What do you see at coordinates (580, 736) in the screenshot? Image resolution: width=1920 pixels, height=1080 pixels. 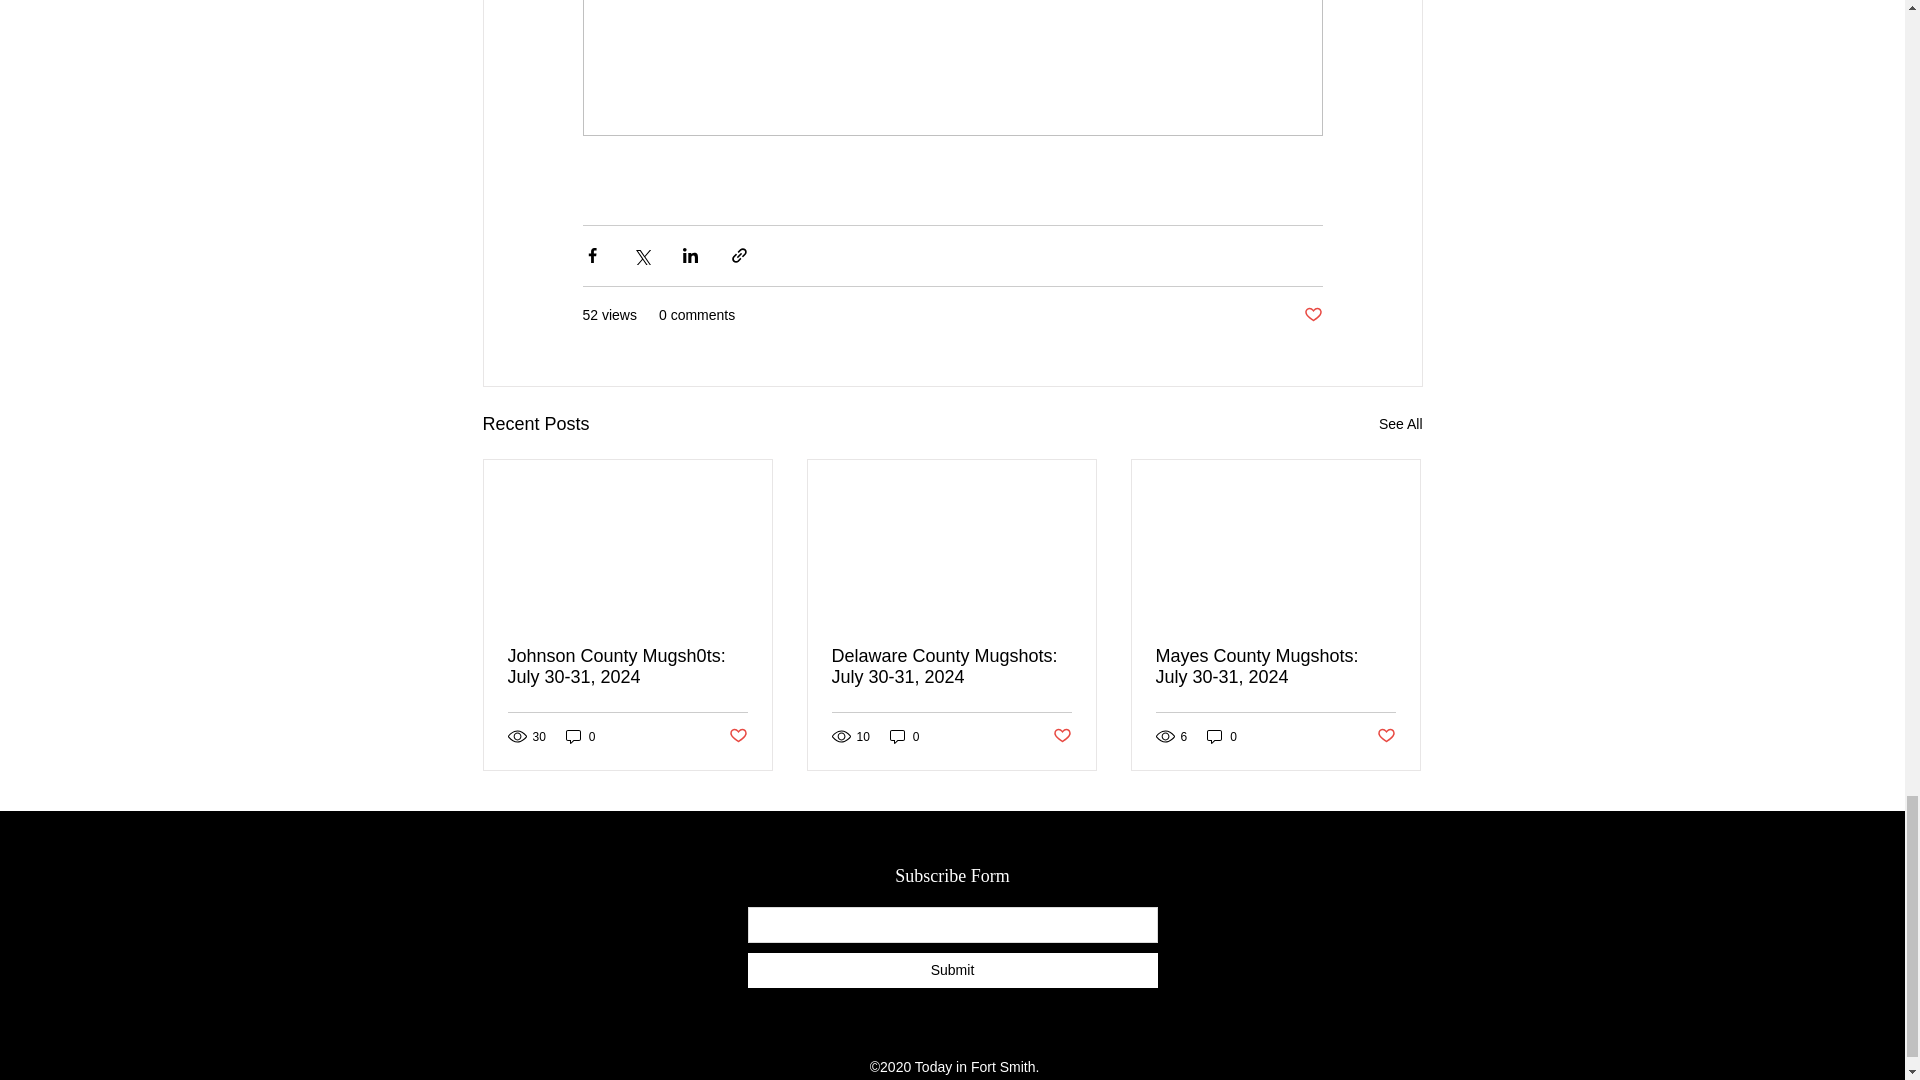 I see `0` at bounding box center [580, 736].